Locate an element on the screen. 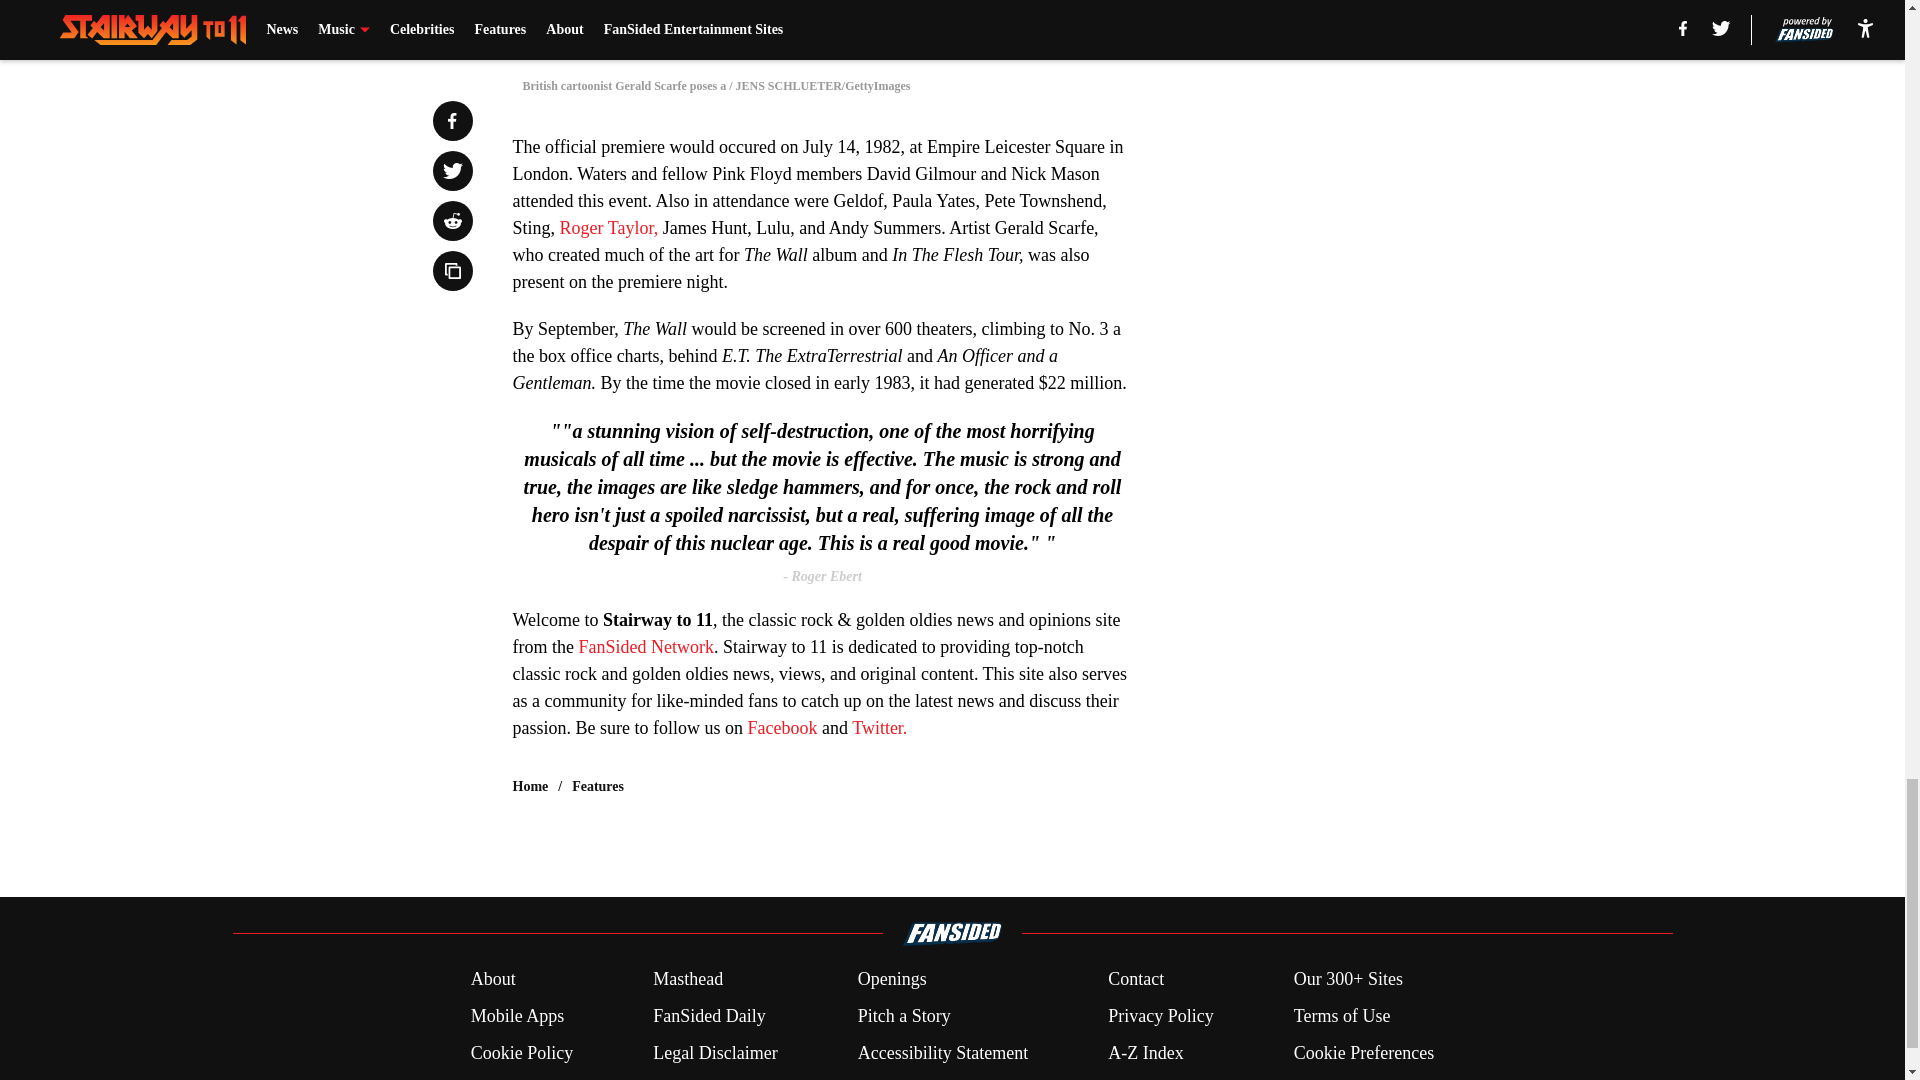  About is located at coordinates (493, 978).